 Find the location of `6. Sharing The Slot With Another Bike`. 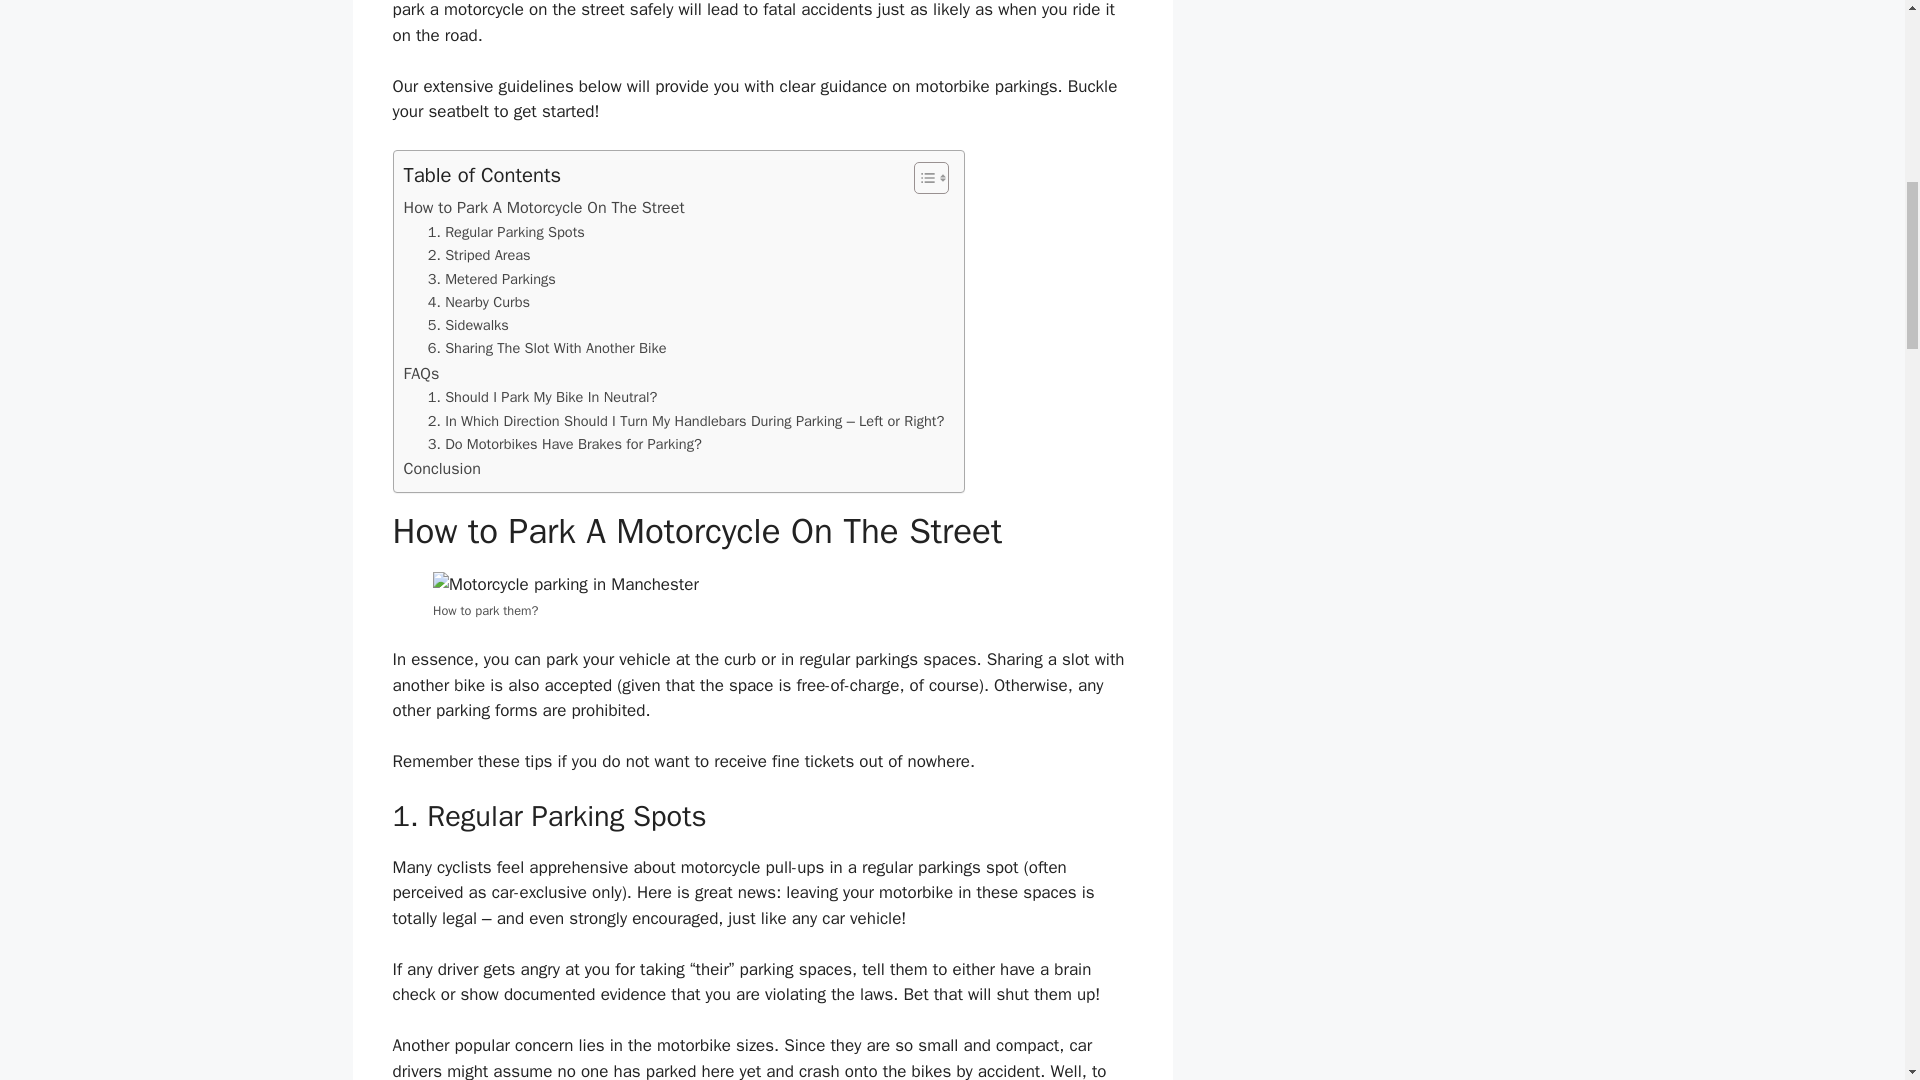

6. Sharing The Slot With Another Bike is located at coordinates (547, 348).